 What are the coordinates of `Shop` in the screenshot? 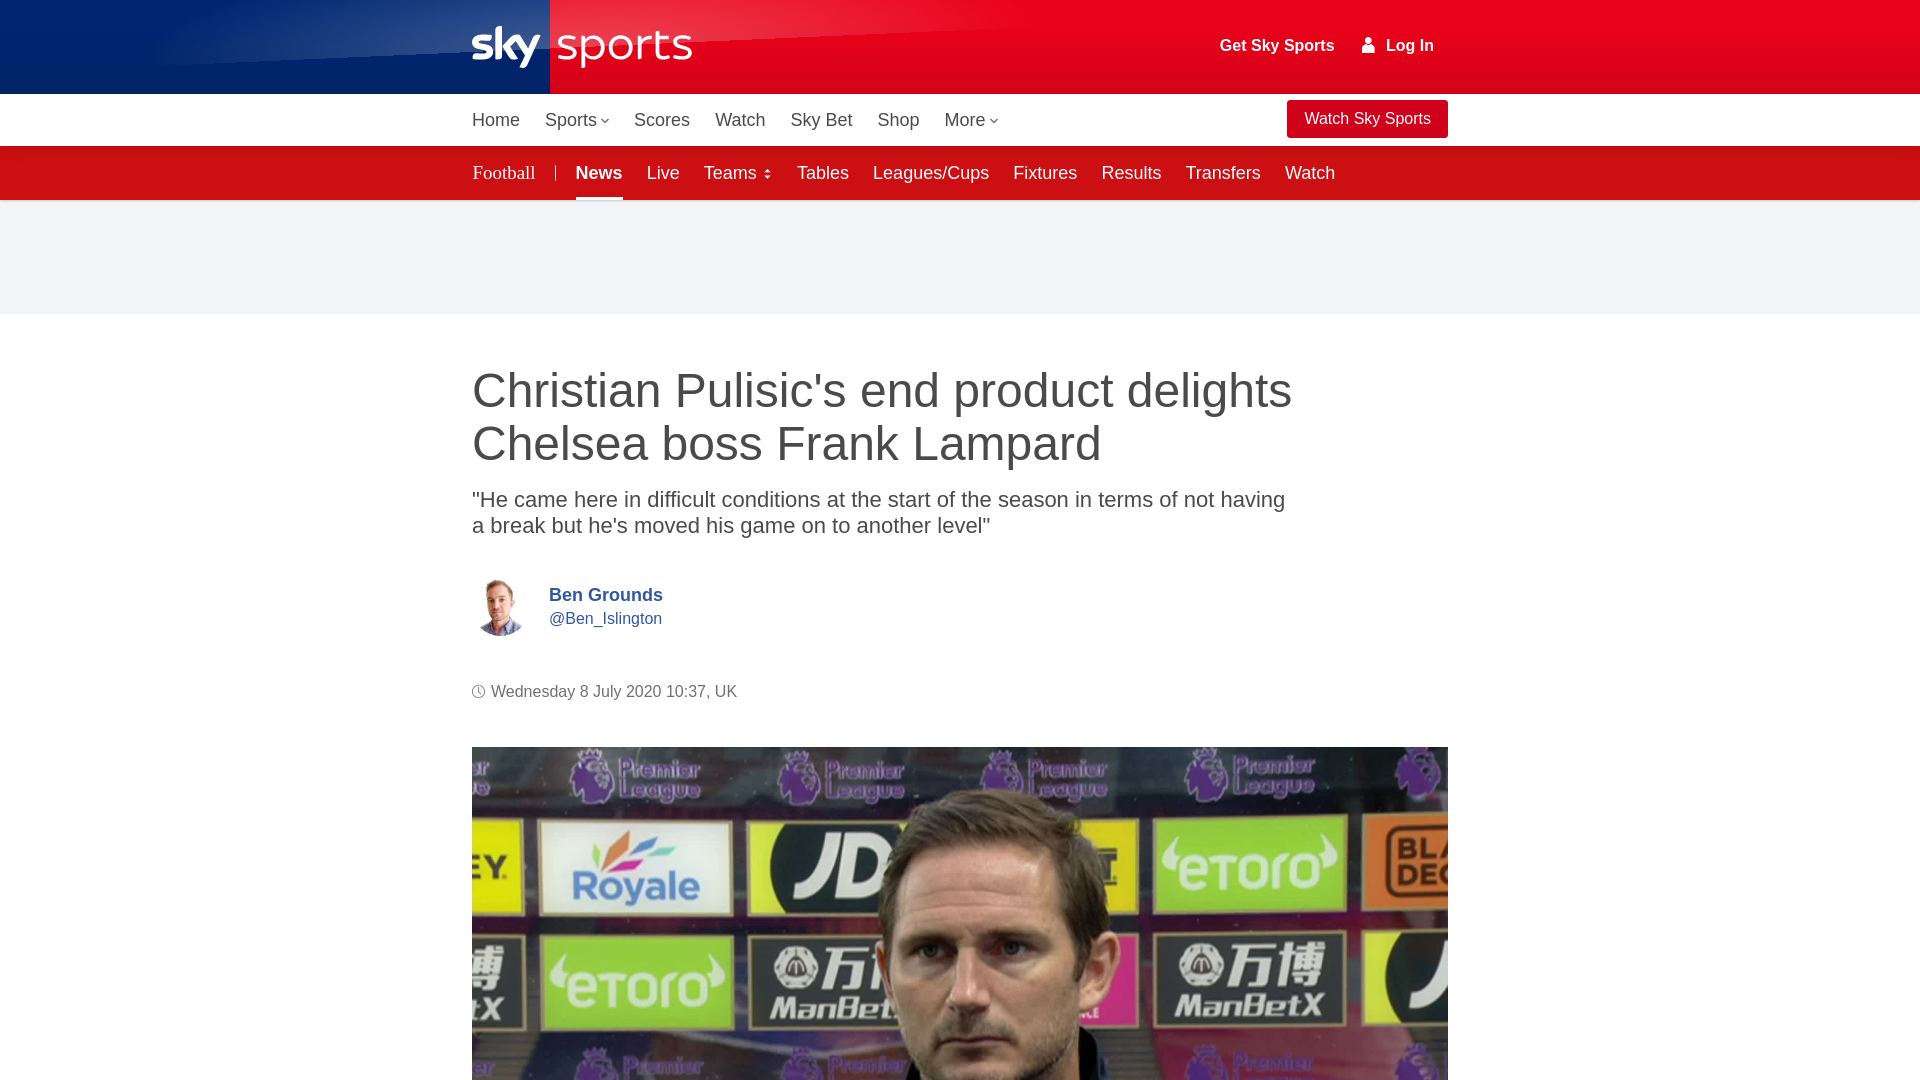 It's located at (898, 120).